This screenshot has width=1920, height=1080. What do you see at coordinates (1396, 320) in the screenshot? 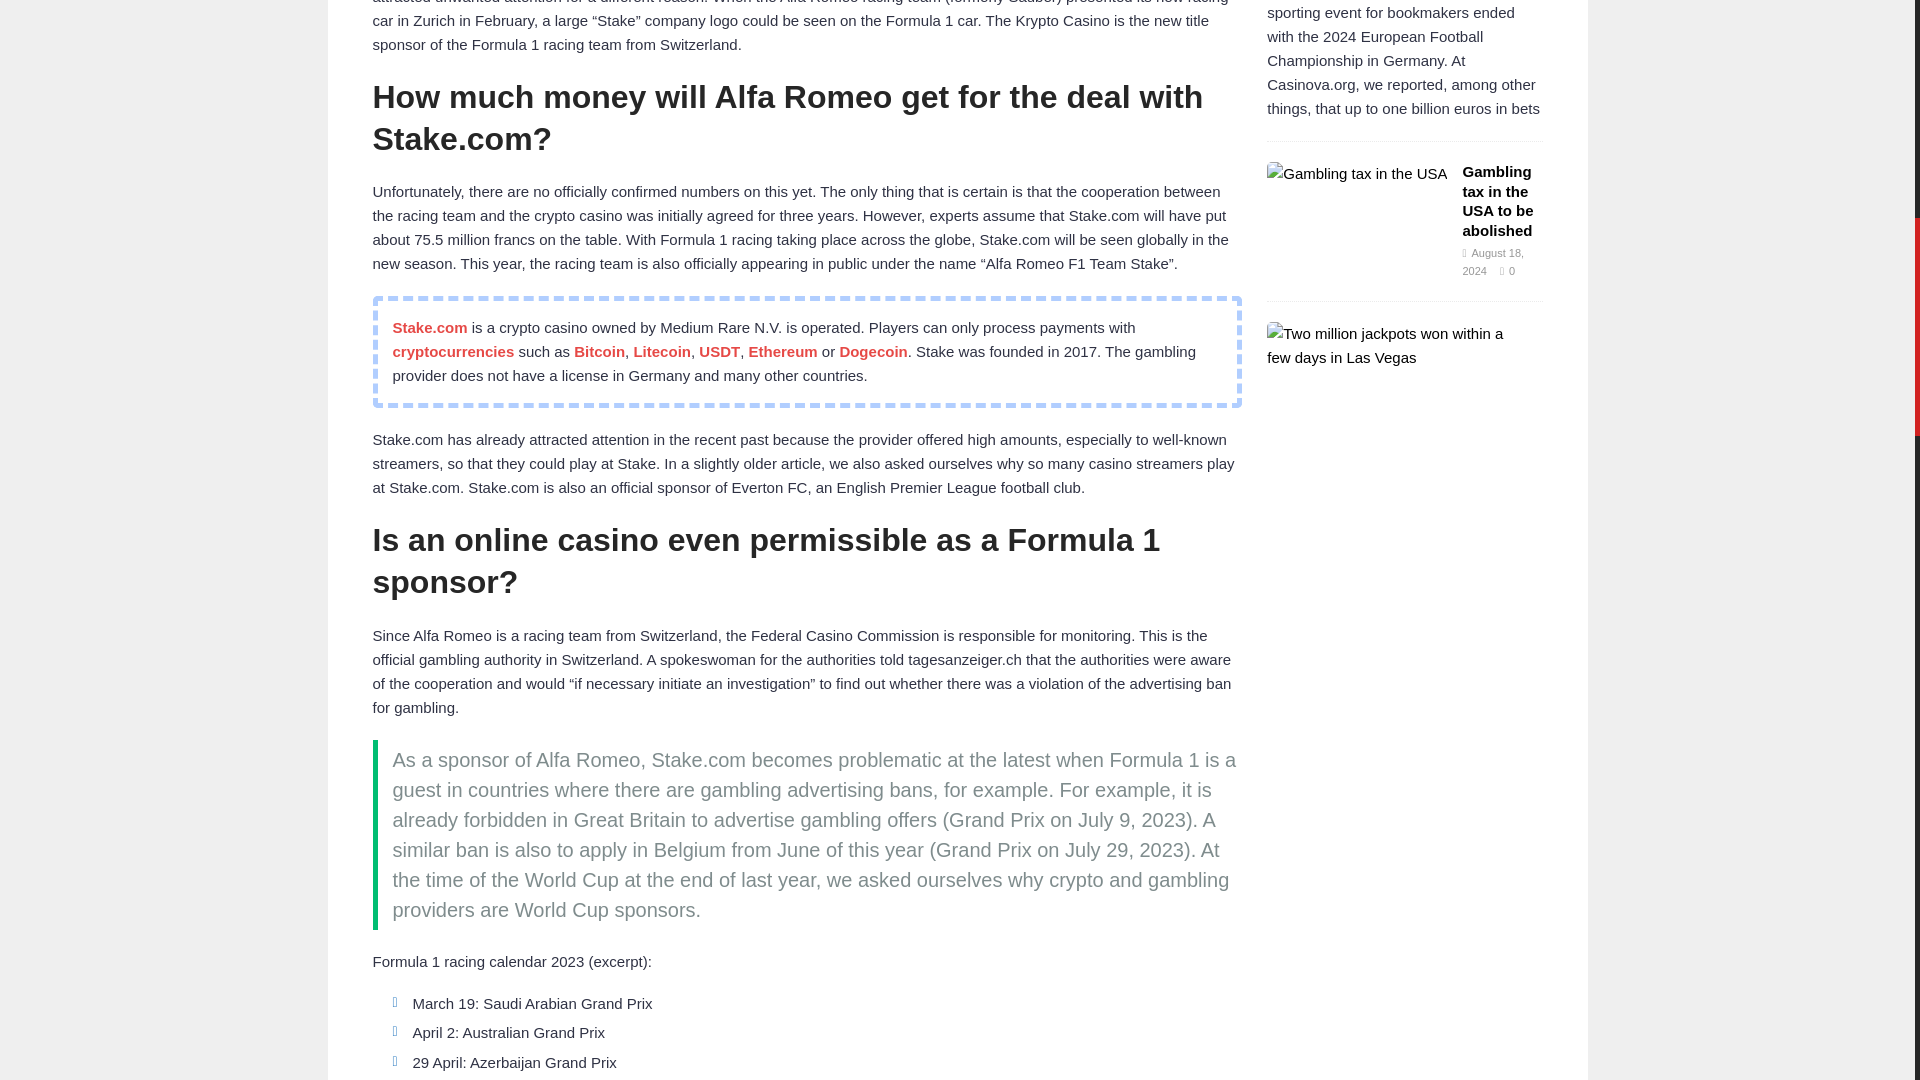
I see `Two million jackpots won within a few days in Las Vegas` at bounding box center [1396, 320].